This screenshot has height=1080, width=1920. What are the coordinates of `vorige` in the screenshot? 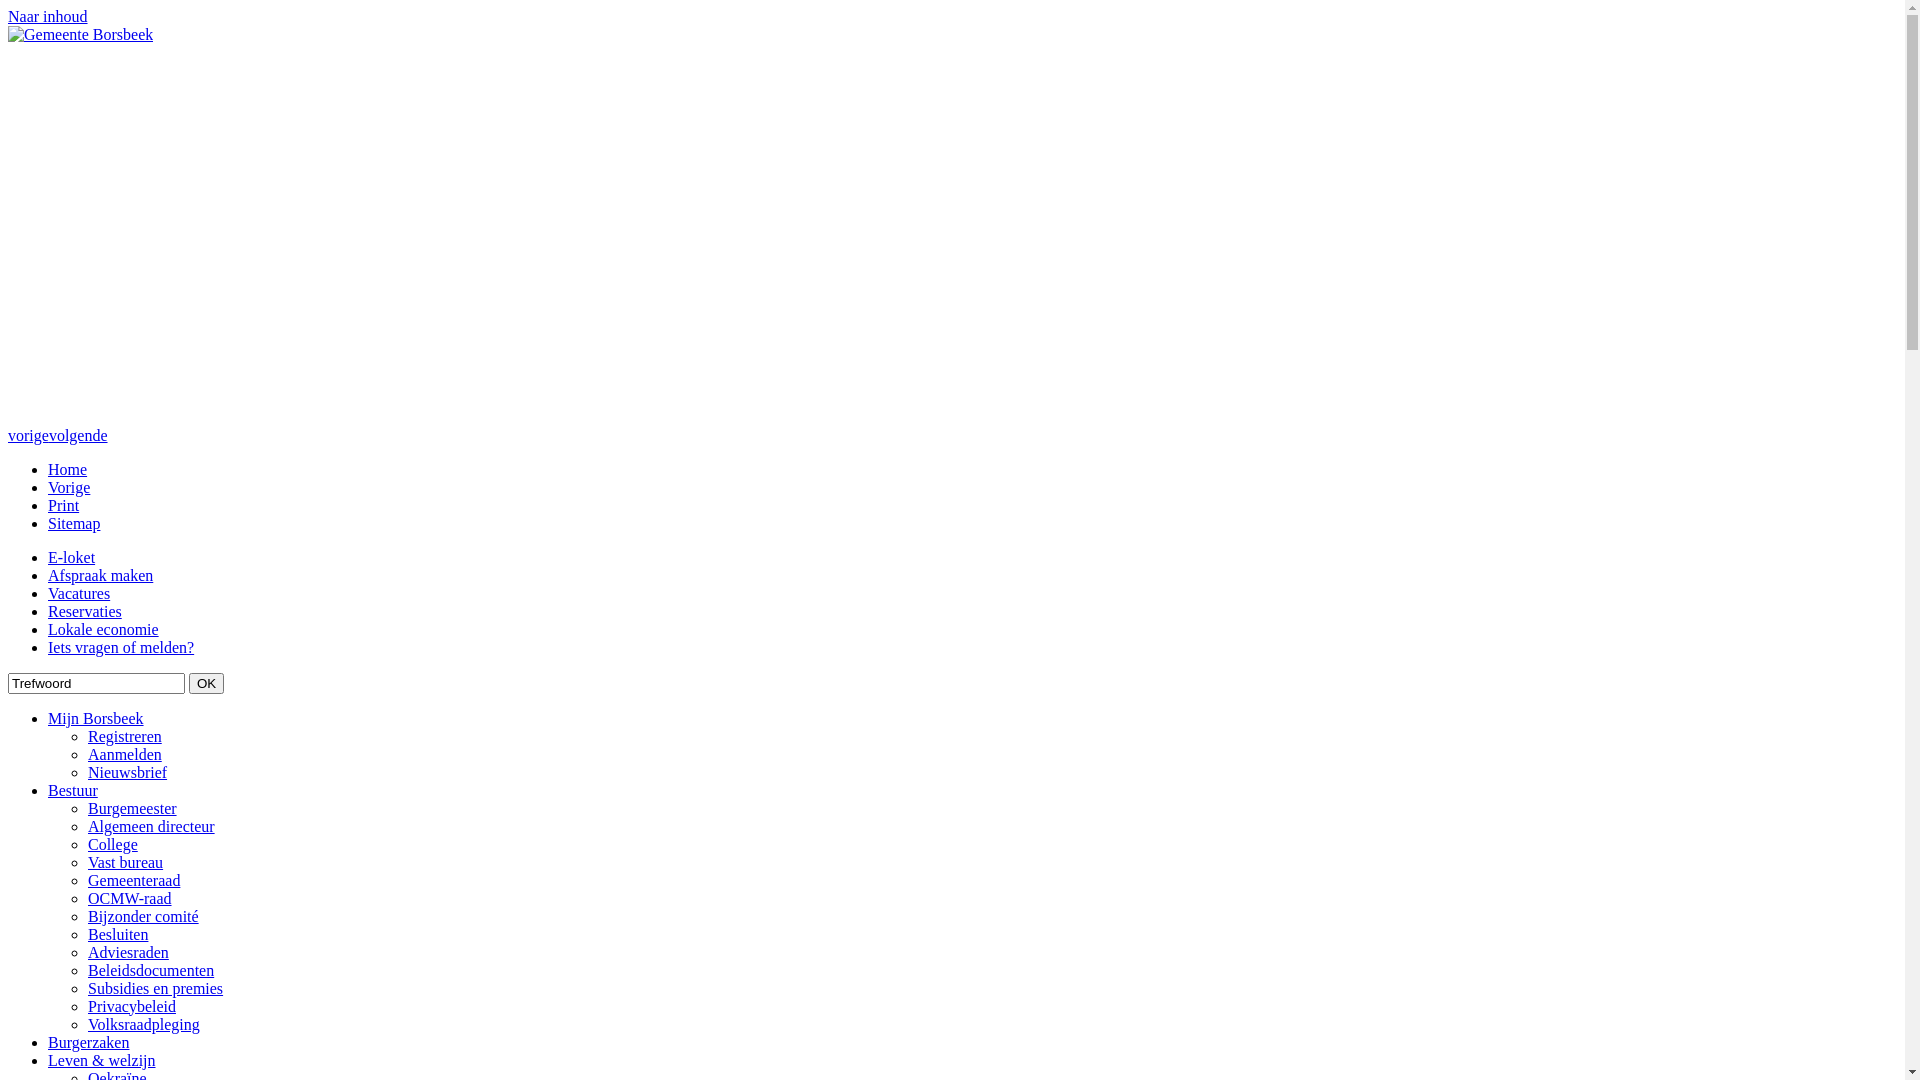 It's located at (28, 436).